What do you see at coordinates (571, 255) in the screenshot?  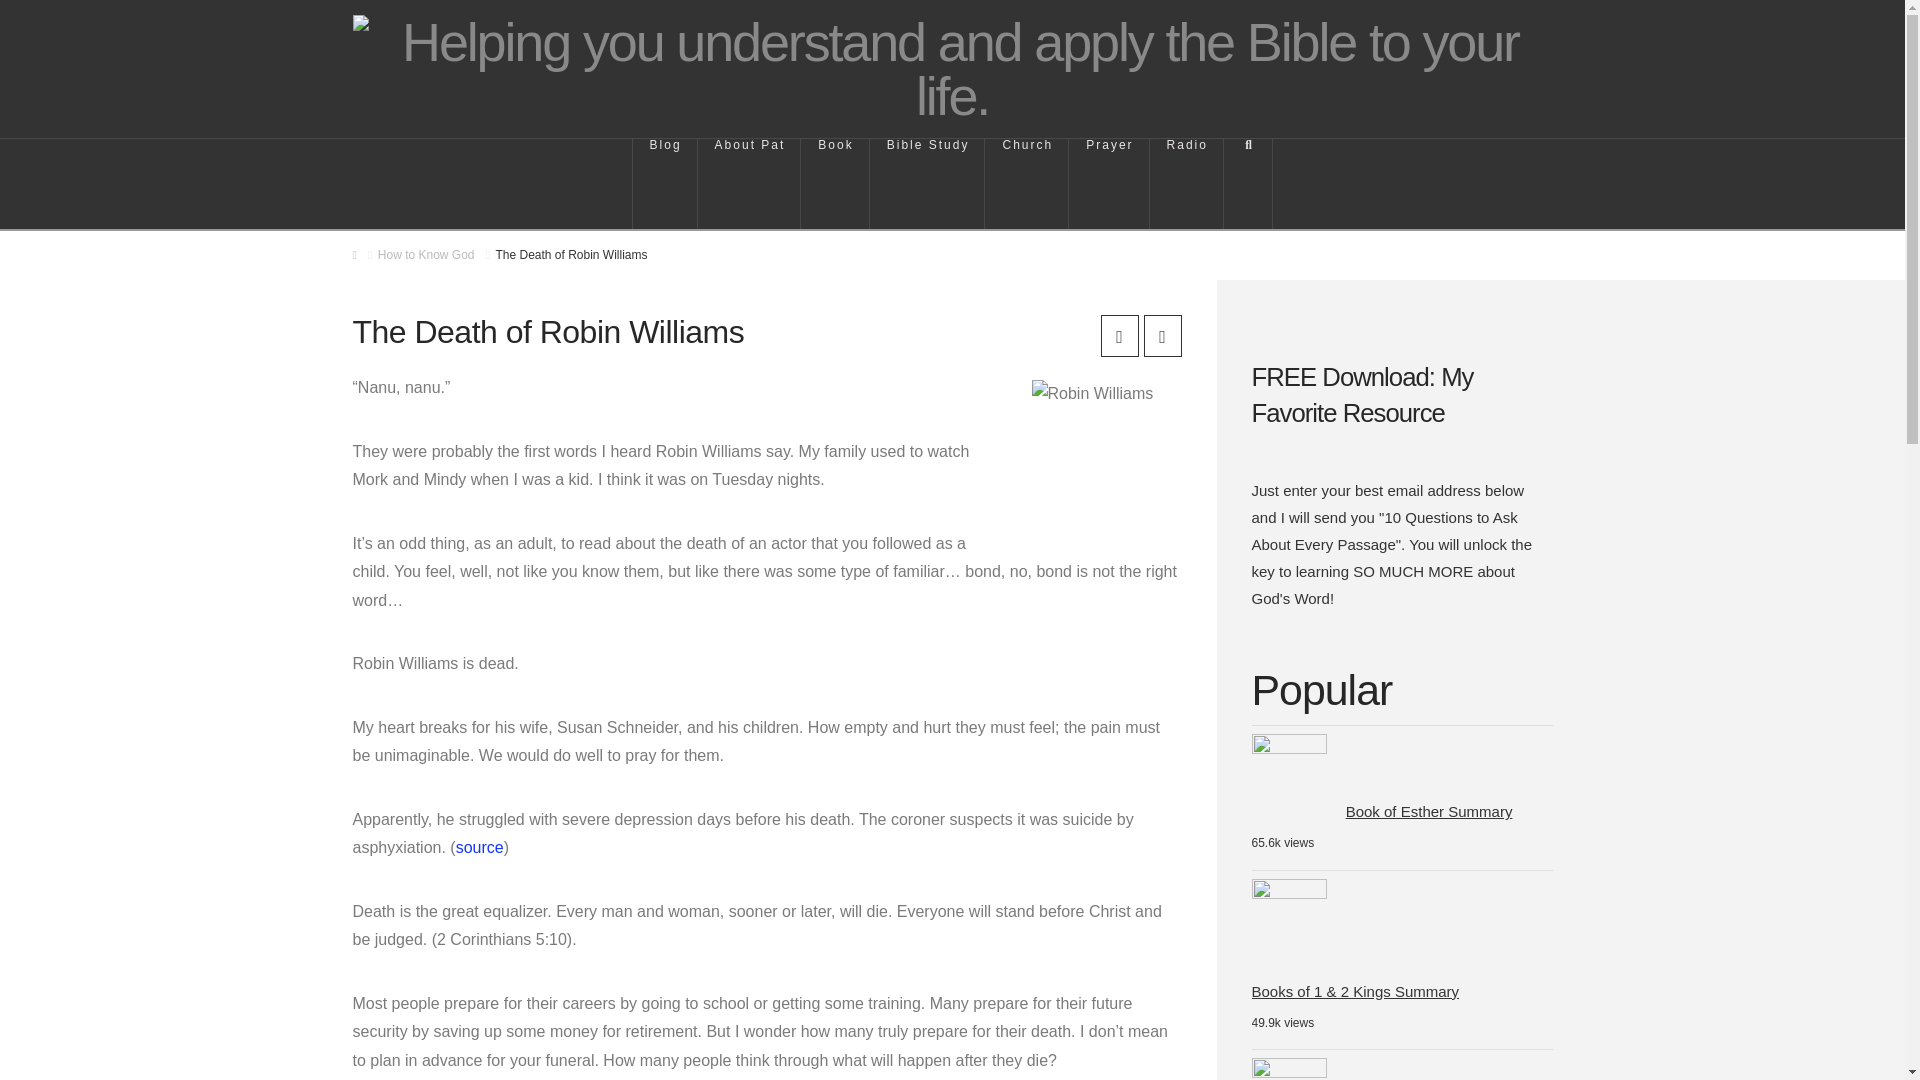 I see `You Are Here` at bounding box center [571, 255].